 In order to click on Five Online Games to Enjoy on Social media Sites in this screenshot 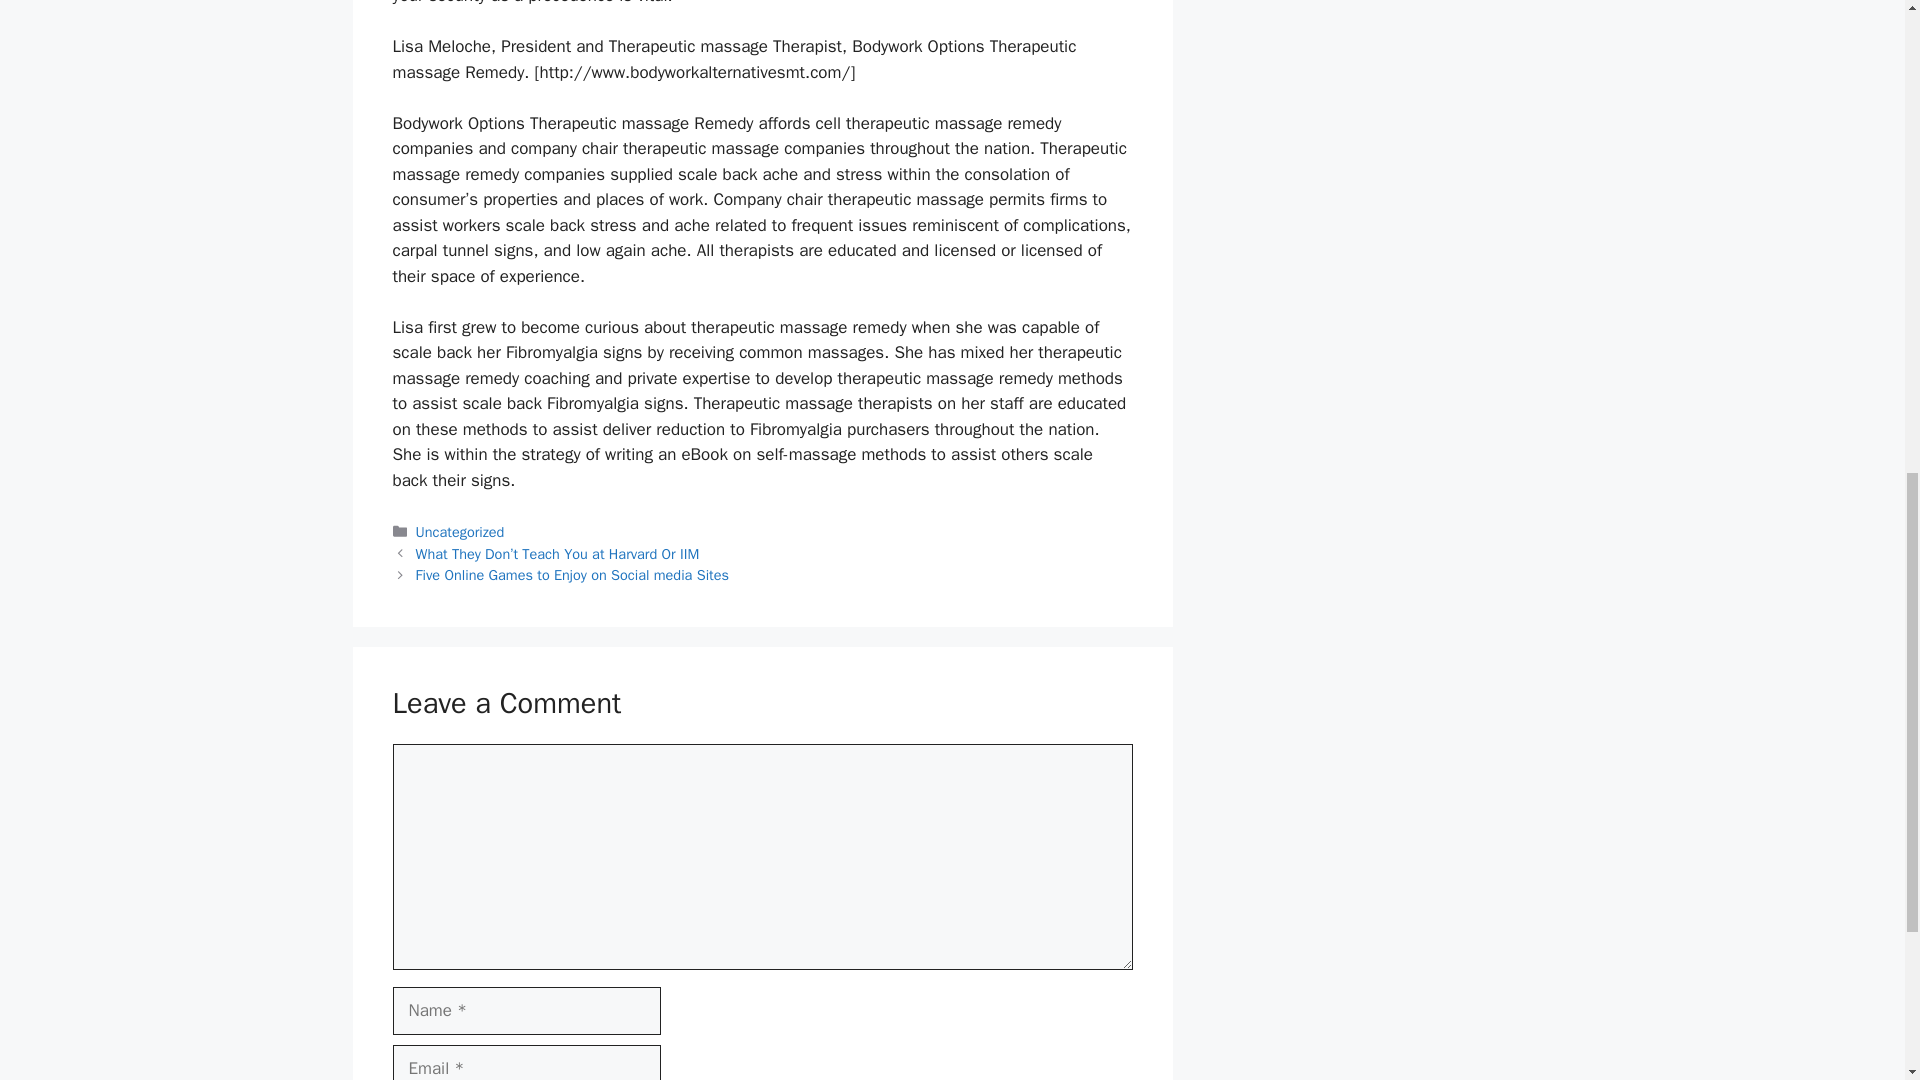, I will do `click(572, 574)`.